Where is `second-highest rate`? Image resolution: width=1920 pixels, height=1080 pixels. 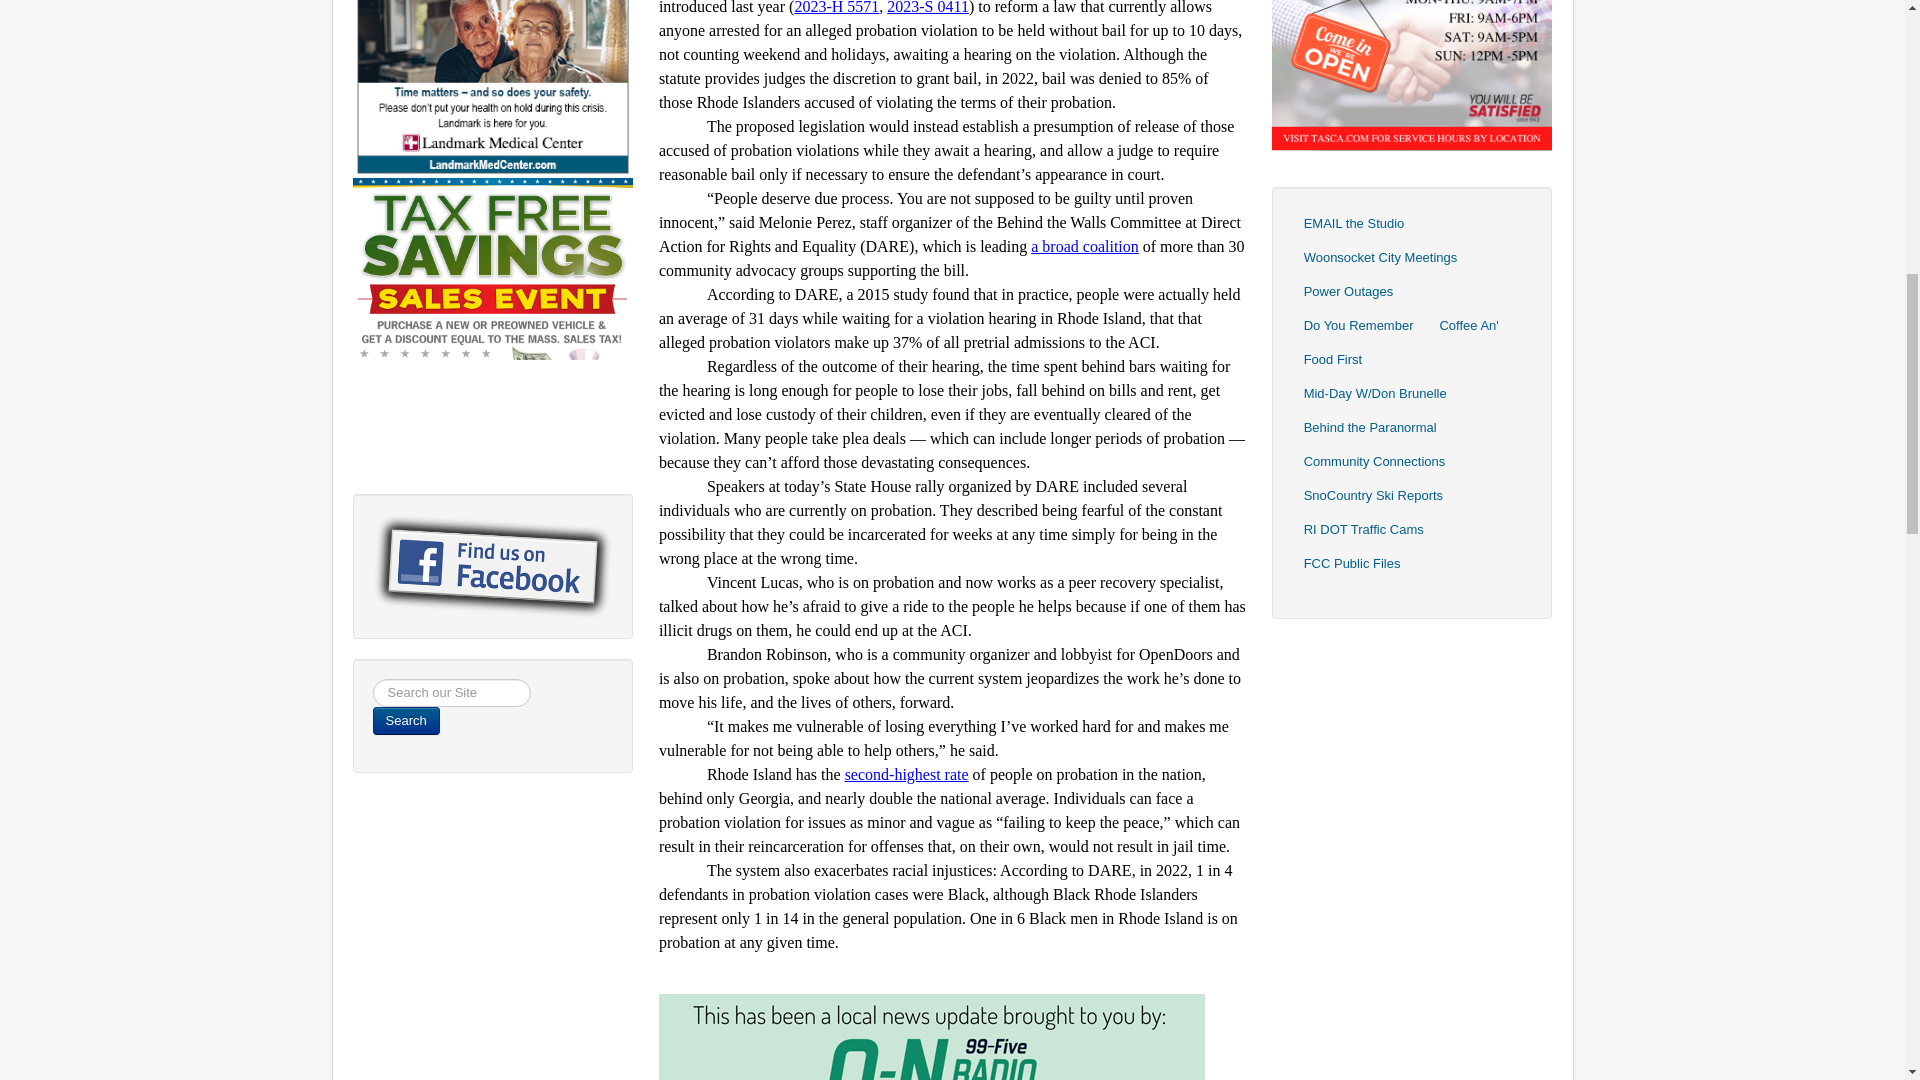
second-highest rate is located at coordinates (906, 775).